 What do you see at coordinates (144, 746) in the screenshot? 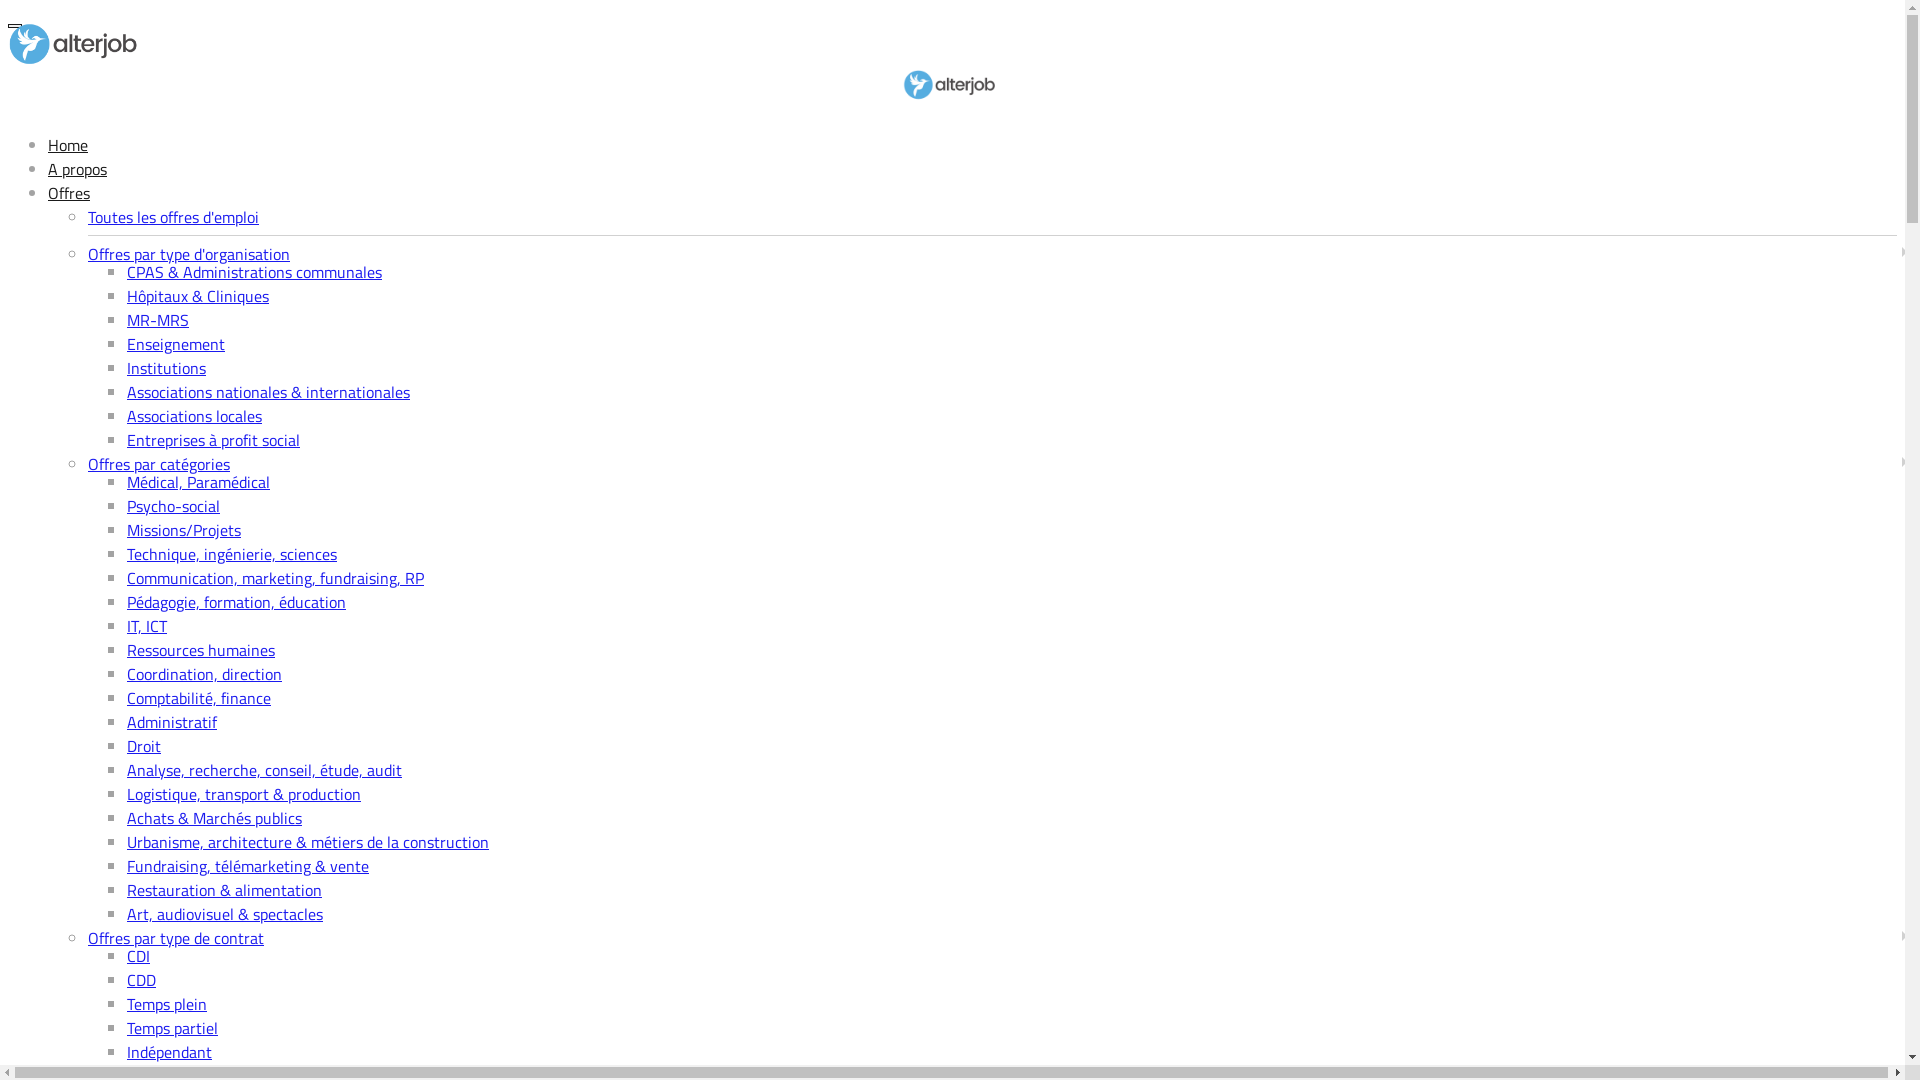
I see `Droit` at bounding box center [144, 746].